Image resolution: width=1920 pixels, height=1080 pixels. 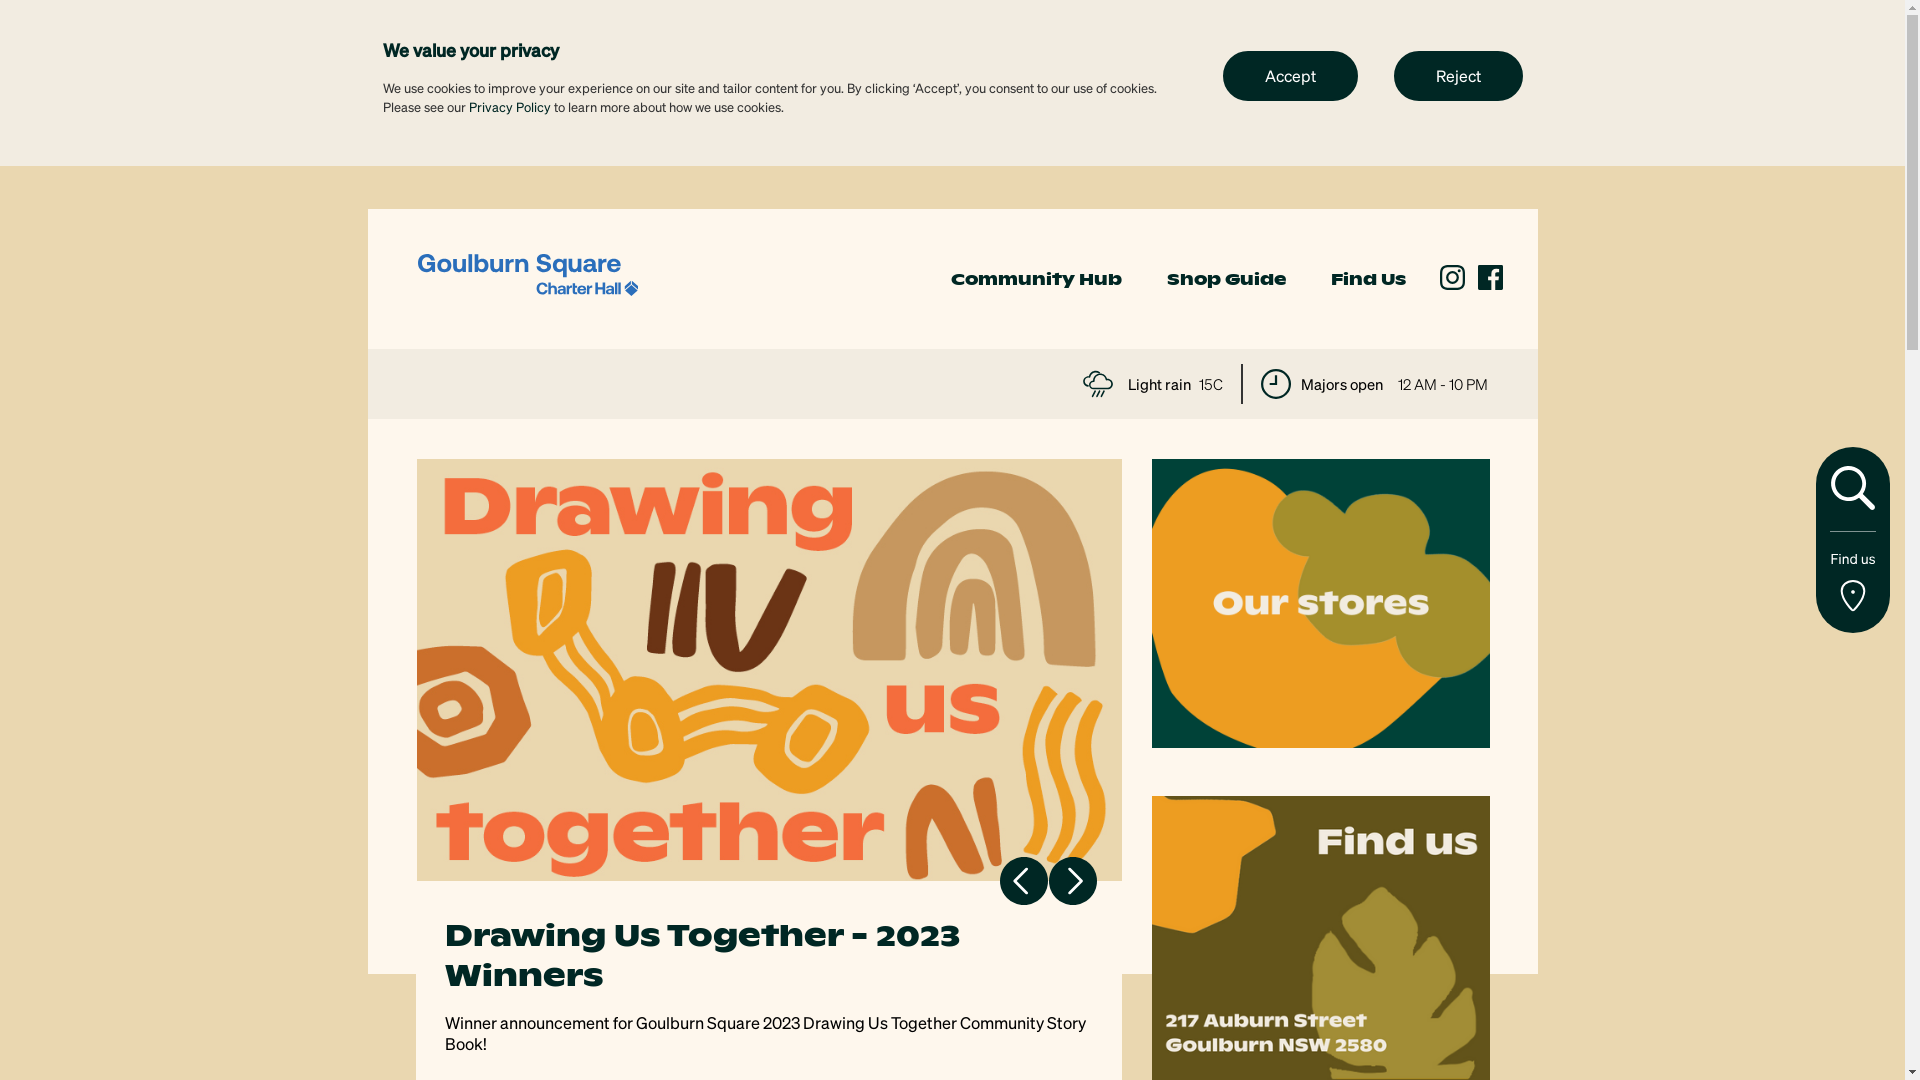 I want to click on Previous, so click(x=1024, y=880).